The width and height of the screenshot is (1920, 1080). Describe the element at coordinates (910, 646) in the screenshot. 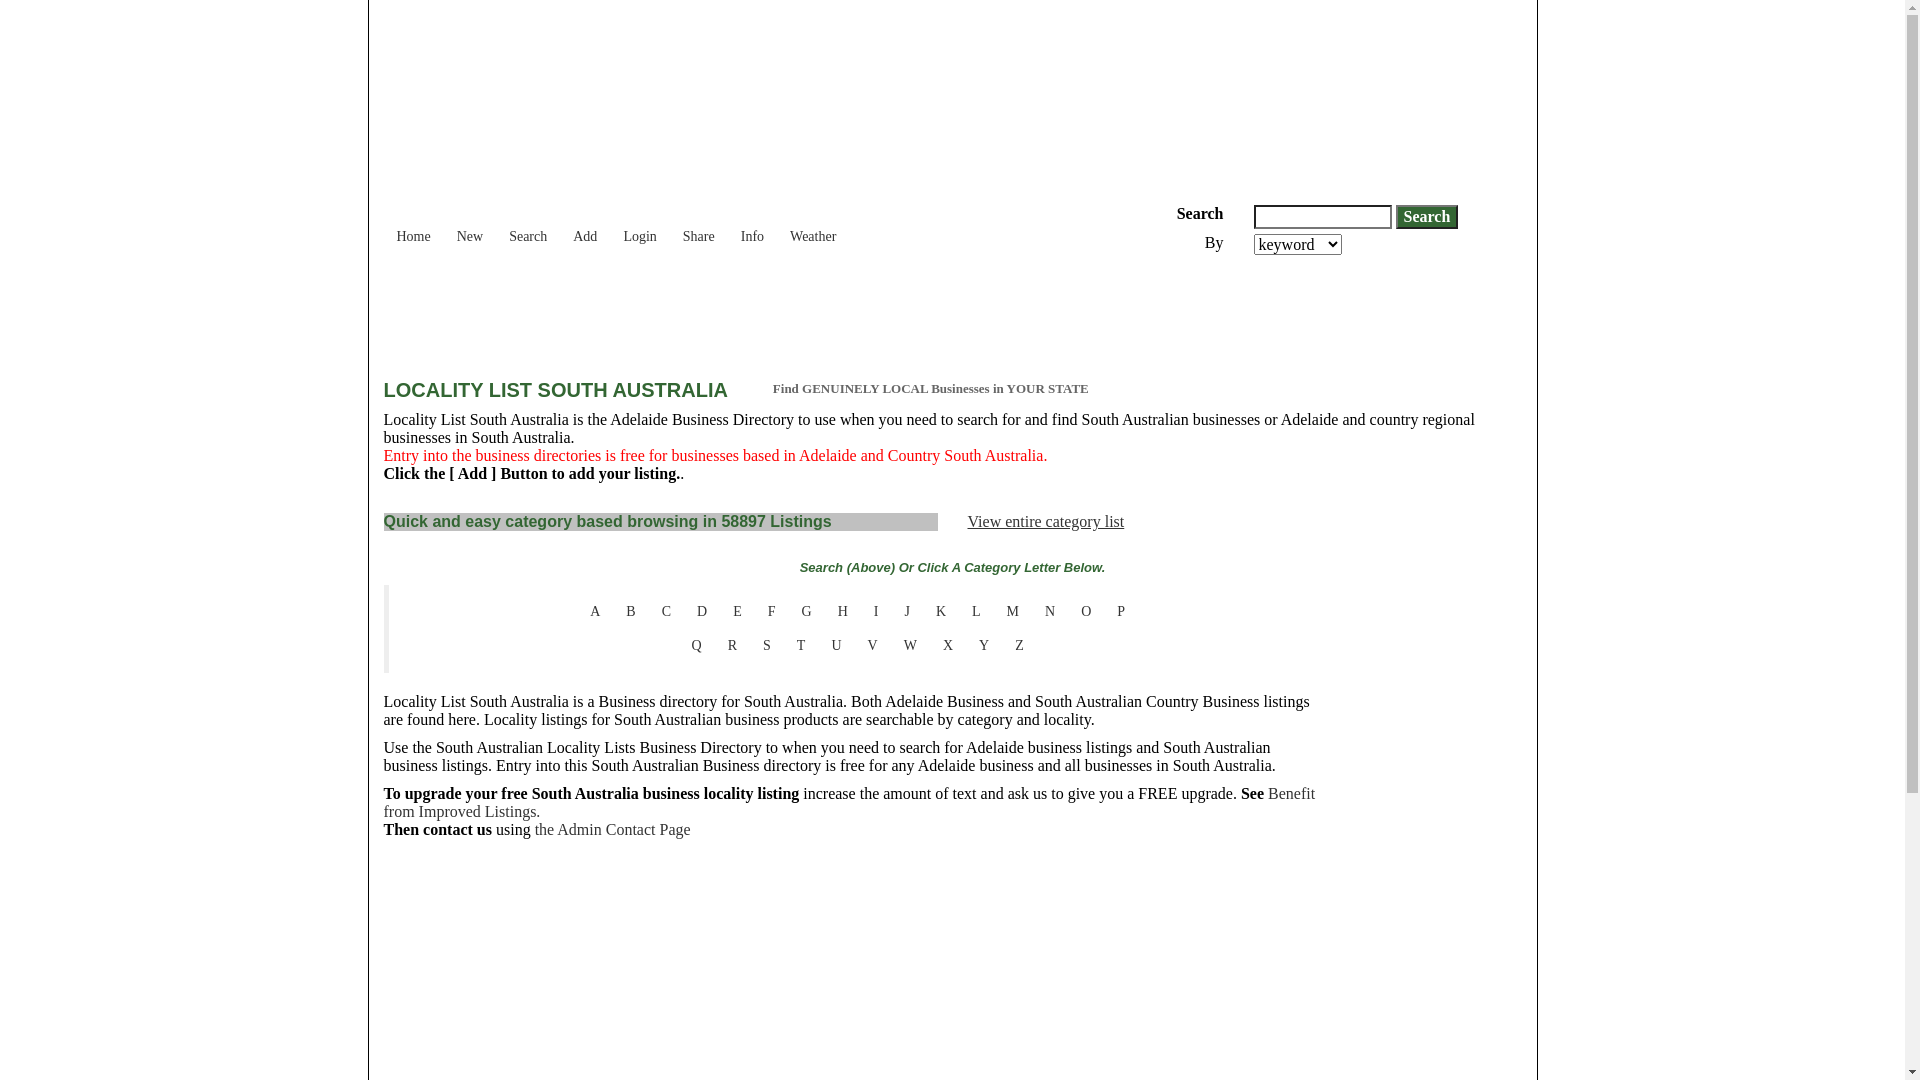

I see `W` at that location.